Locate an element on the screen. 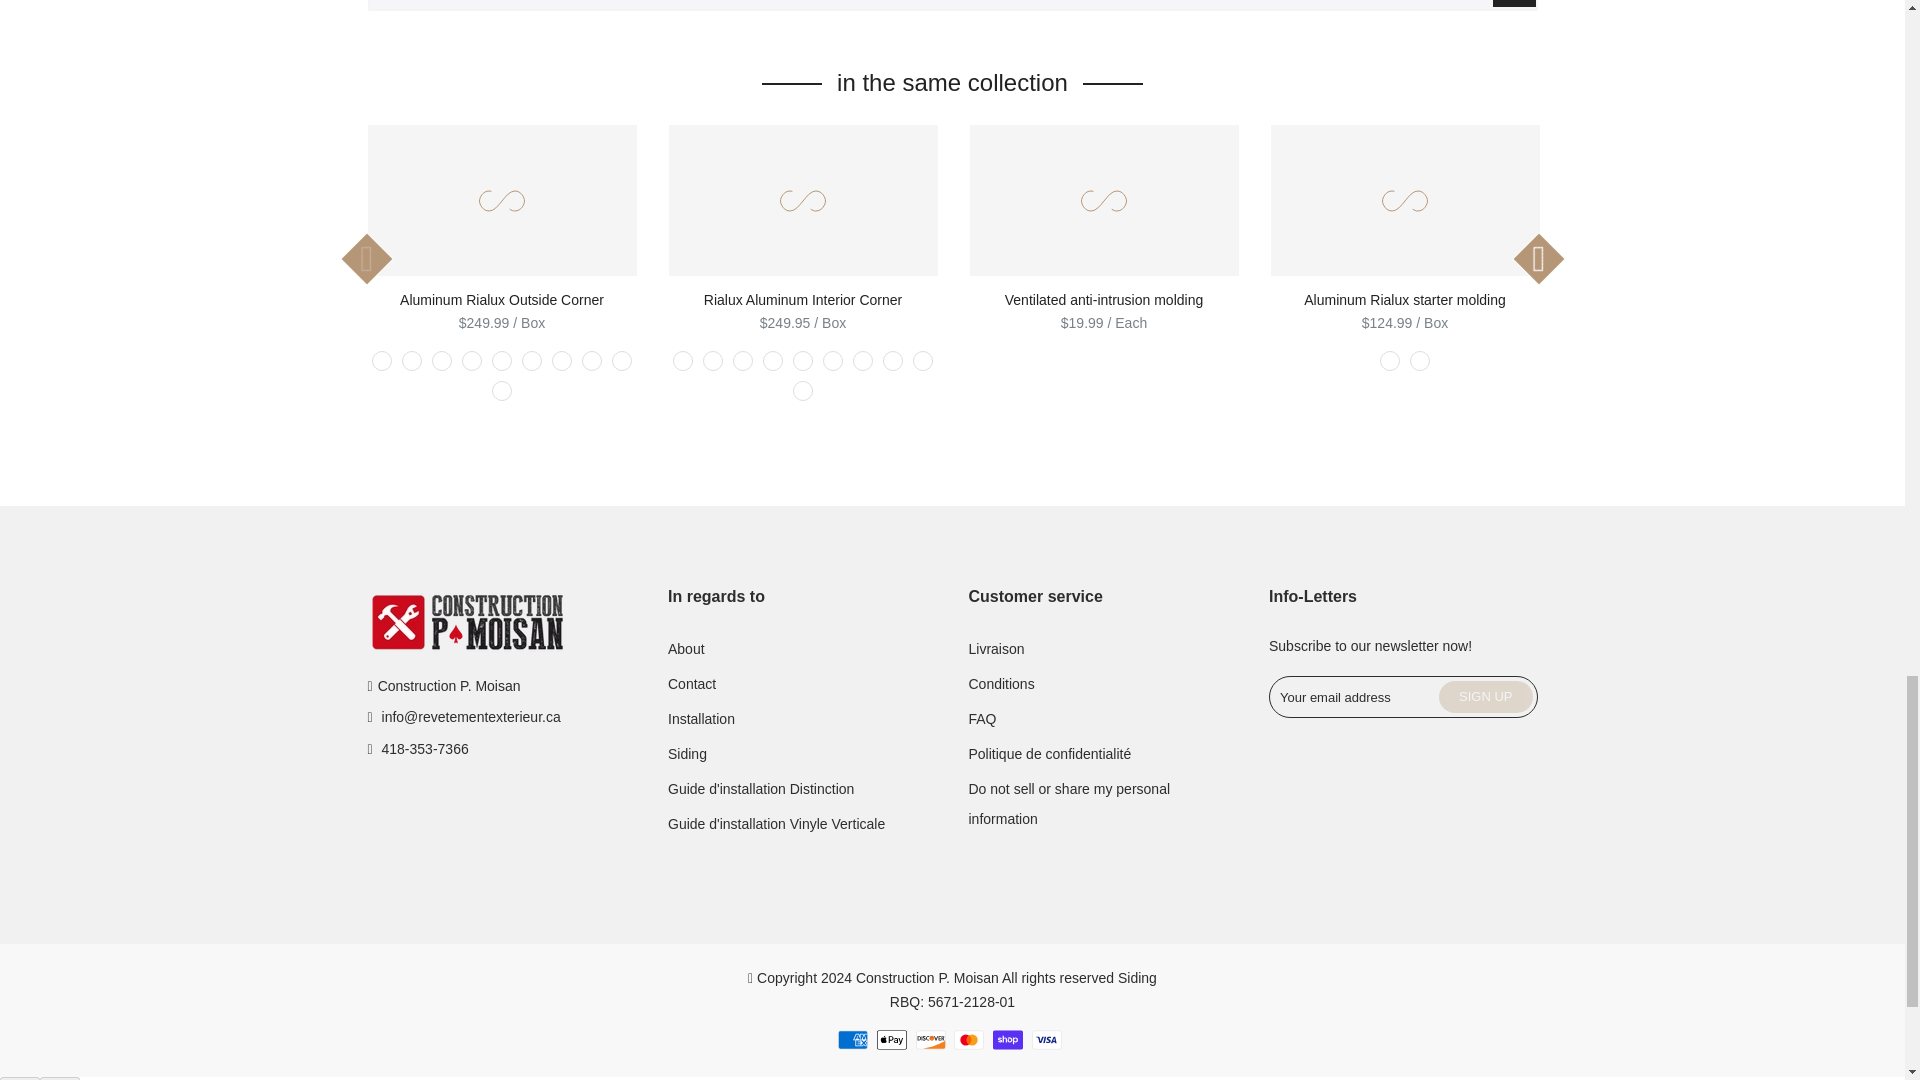  Sign up is located at coordinates (1485, 696).